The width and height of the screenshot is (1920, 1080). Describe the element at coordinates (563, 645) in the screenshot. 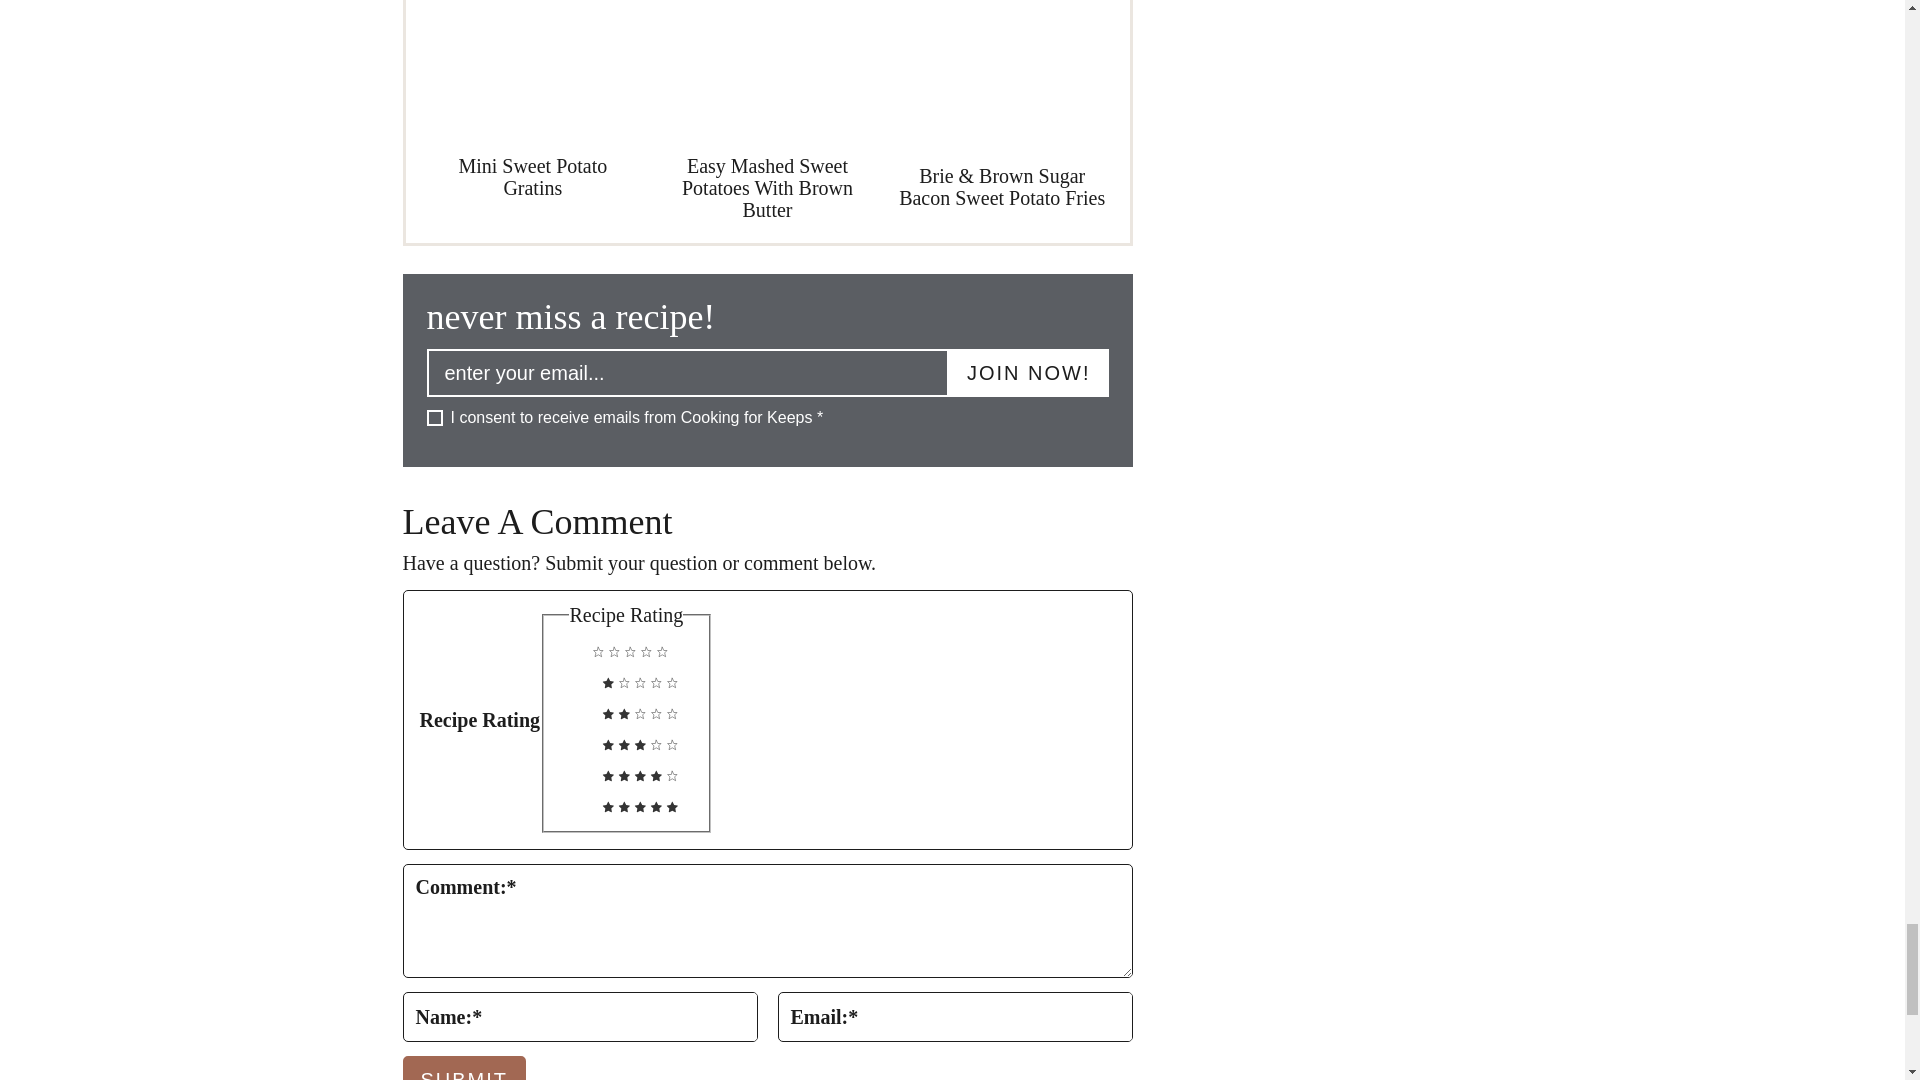

I see `0` at that location.